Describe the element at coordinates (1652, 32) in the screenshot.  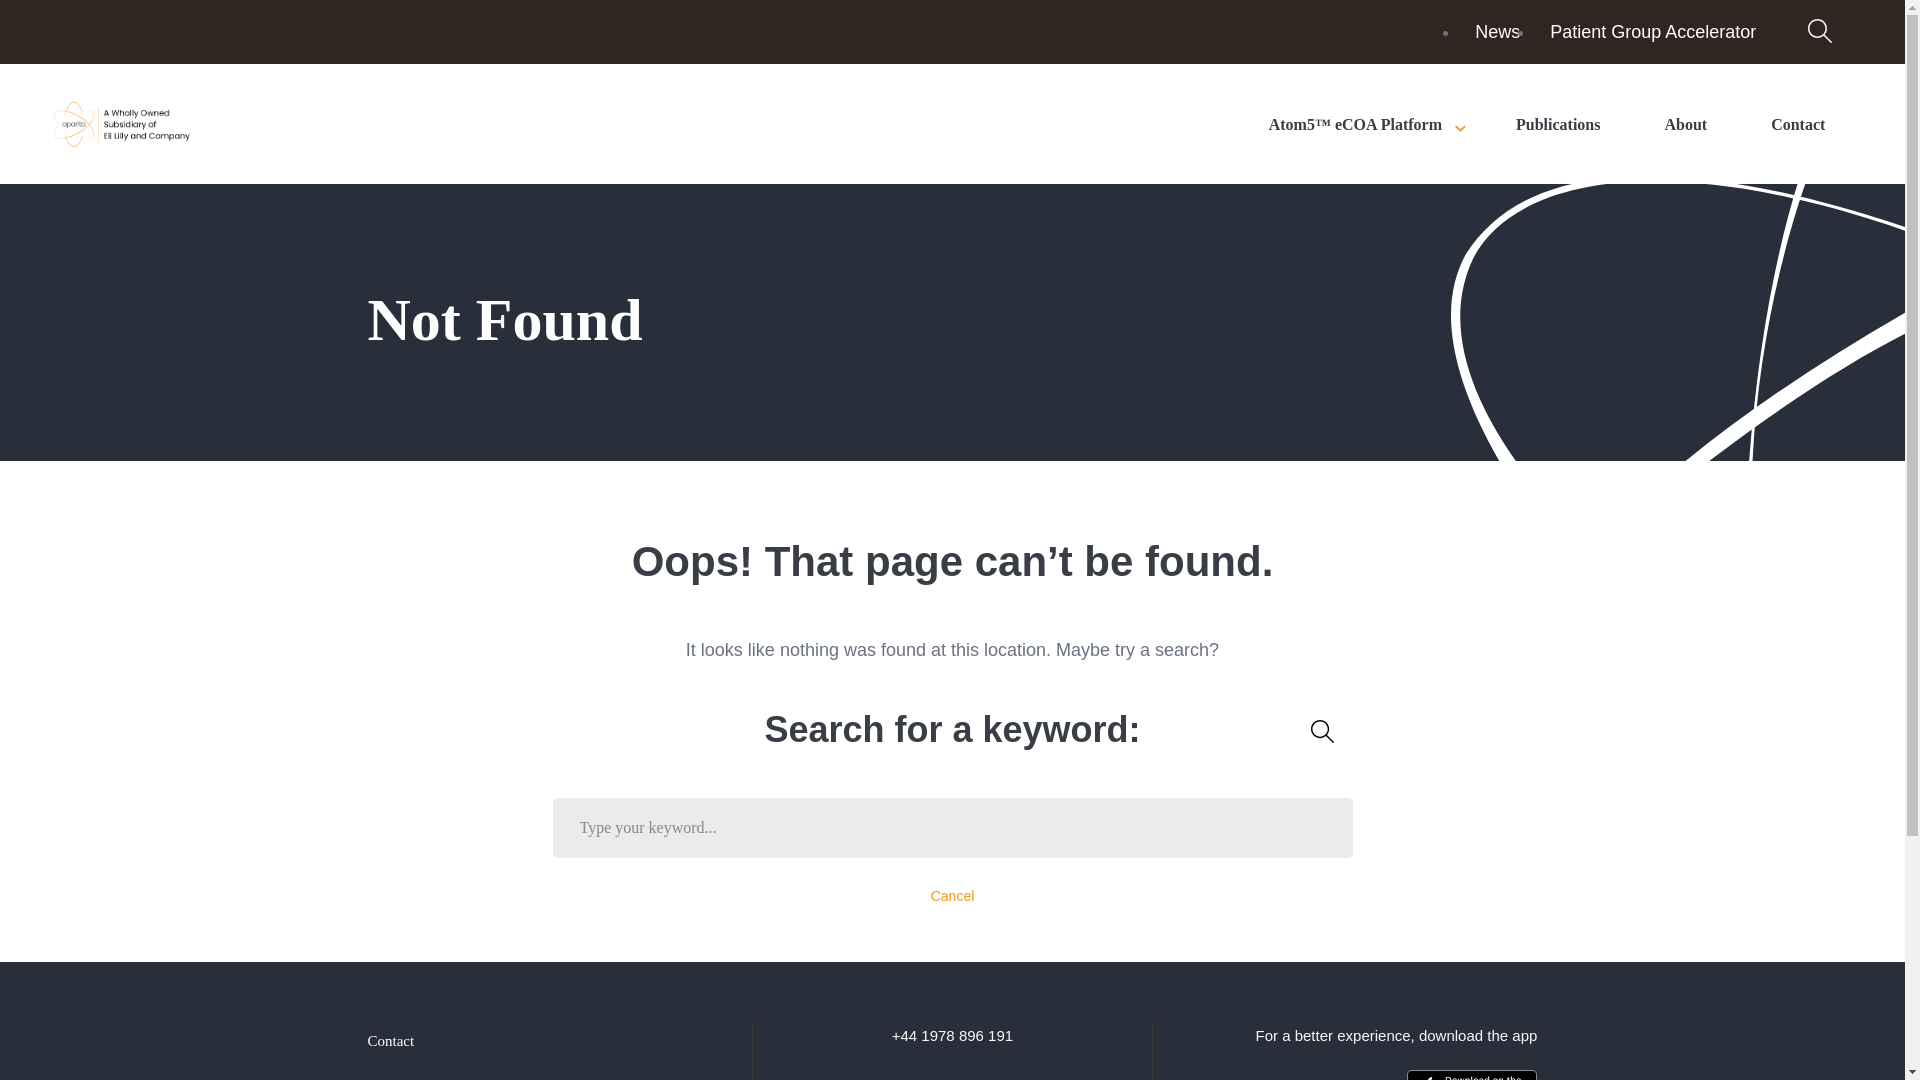
I see `Patient Group Accelerator` at that location.